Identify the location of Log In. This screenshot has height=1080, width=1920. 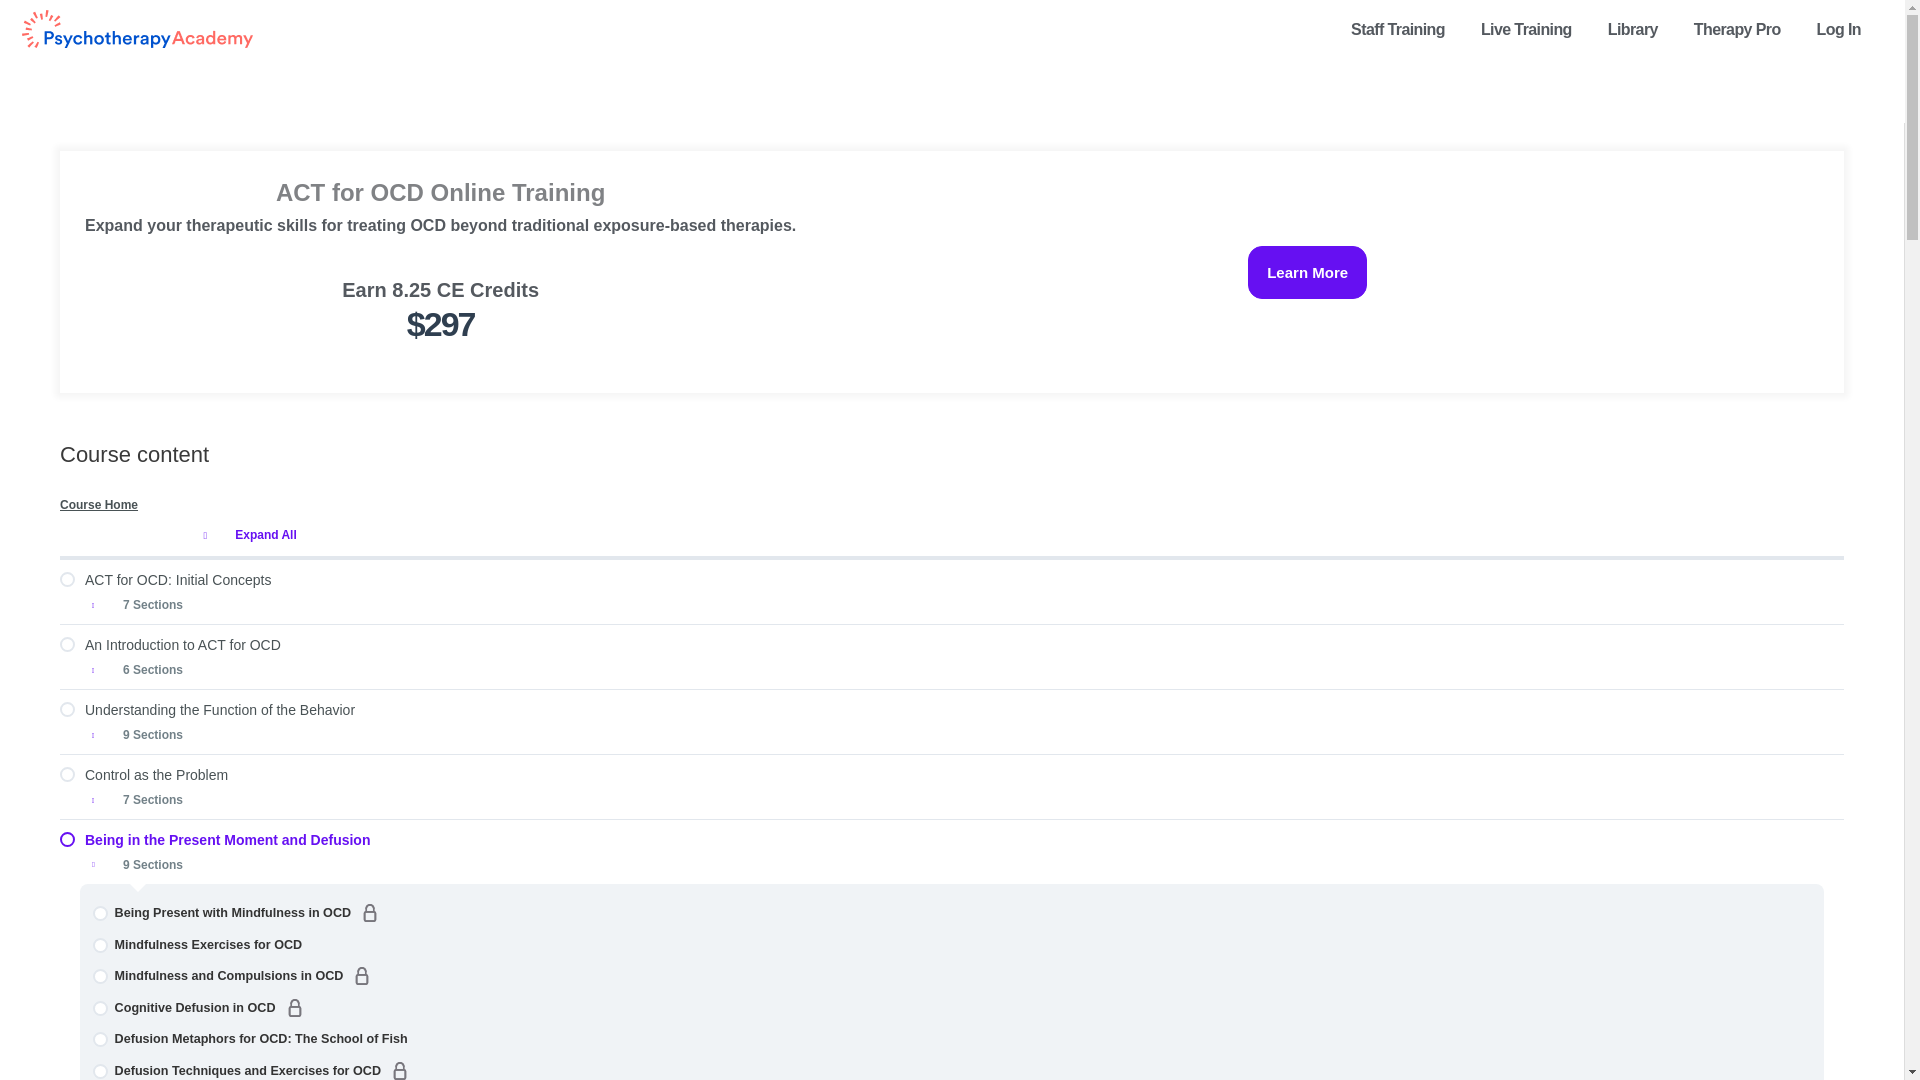
(1844, 30).